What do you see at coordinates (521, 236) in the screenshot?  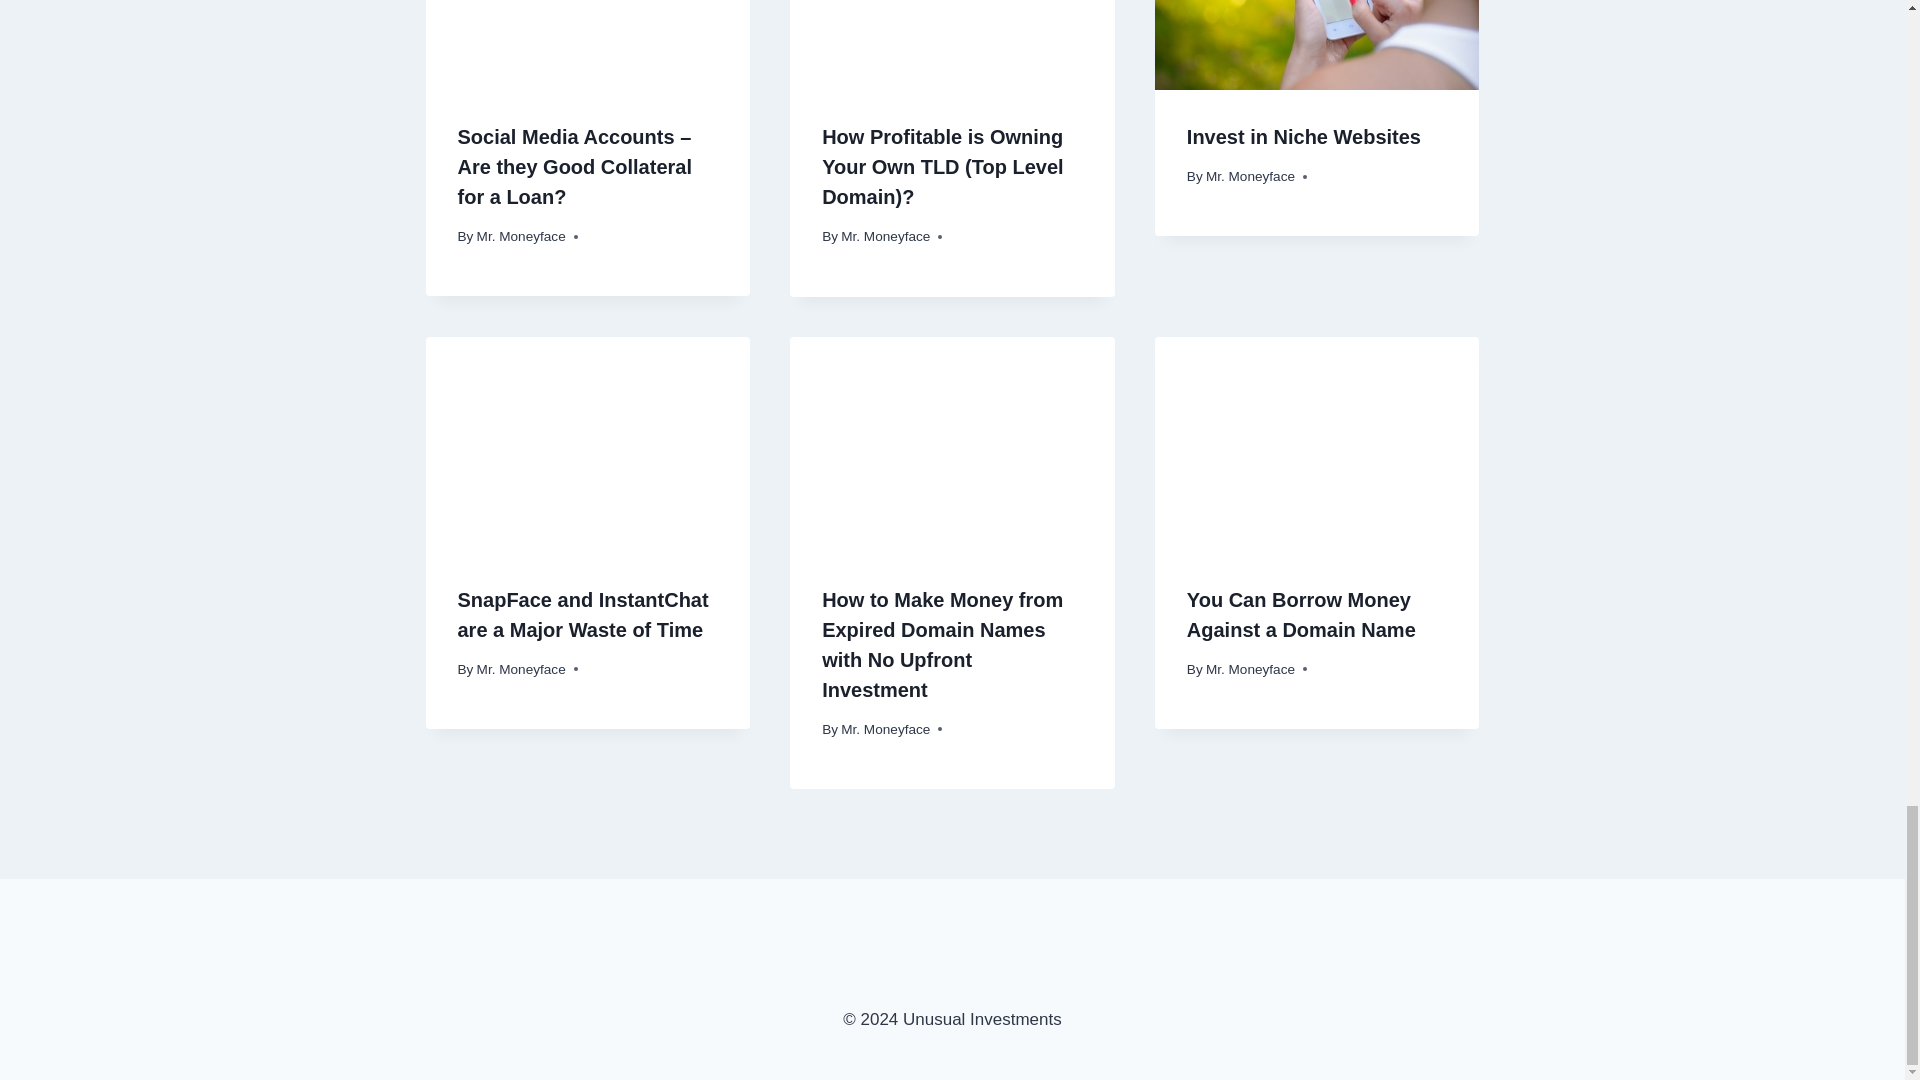 I see `Mr. Moneyface` at bounding box center [521, 236].